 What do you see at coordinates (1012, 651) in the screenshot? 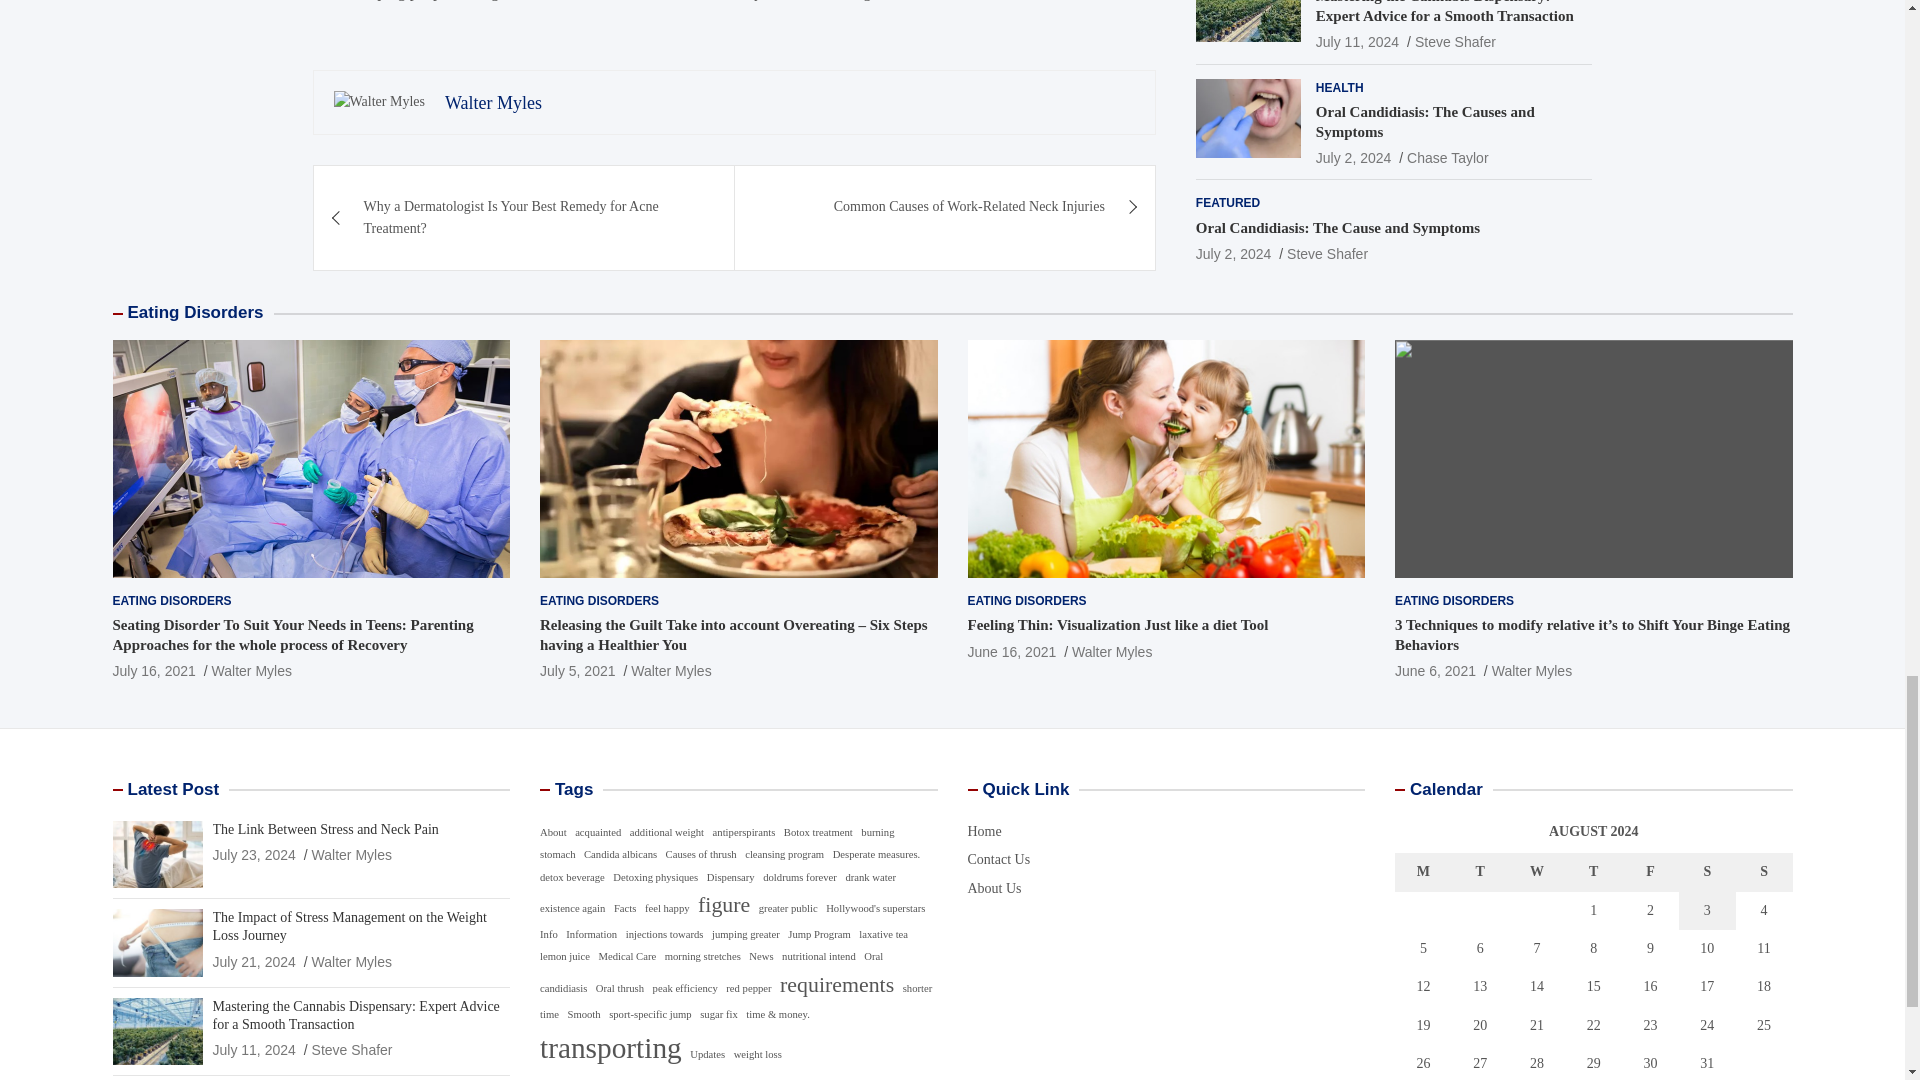
I see `Feeling Thin: Visualization Just like a diet Tool` at bounding box center [1012, 651].